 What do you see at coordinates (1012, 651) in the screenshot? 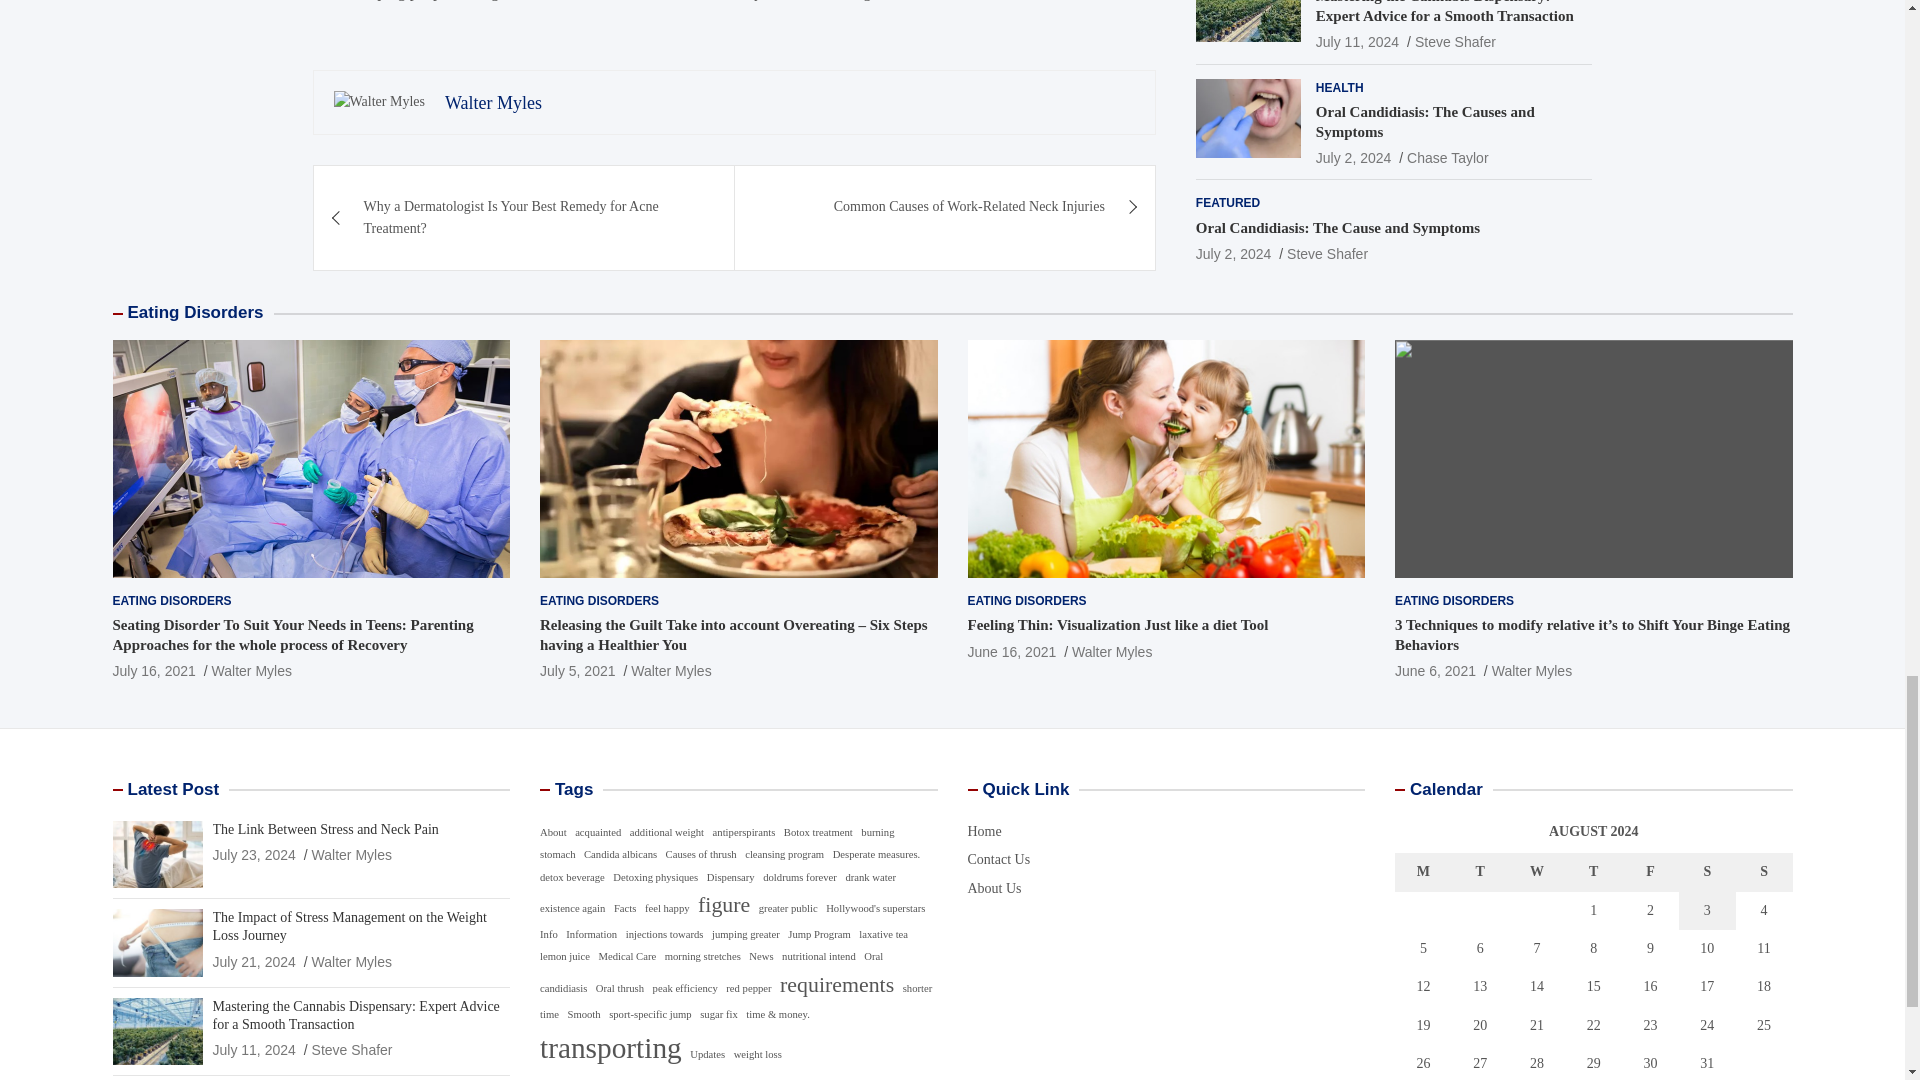
I see `Feeling Thin: Visualization Just like a diet Tool` at bounding box center [1012, 651].